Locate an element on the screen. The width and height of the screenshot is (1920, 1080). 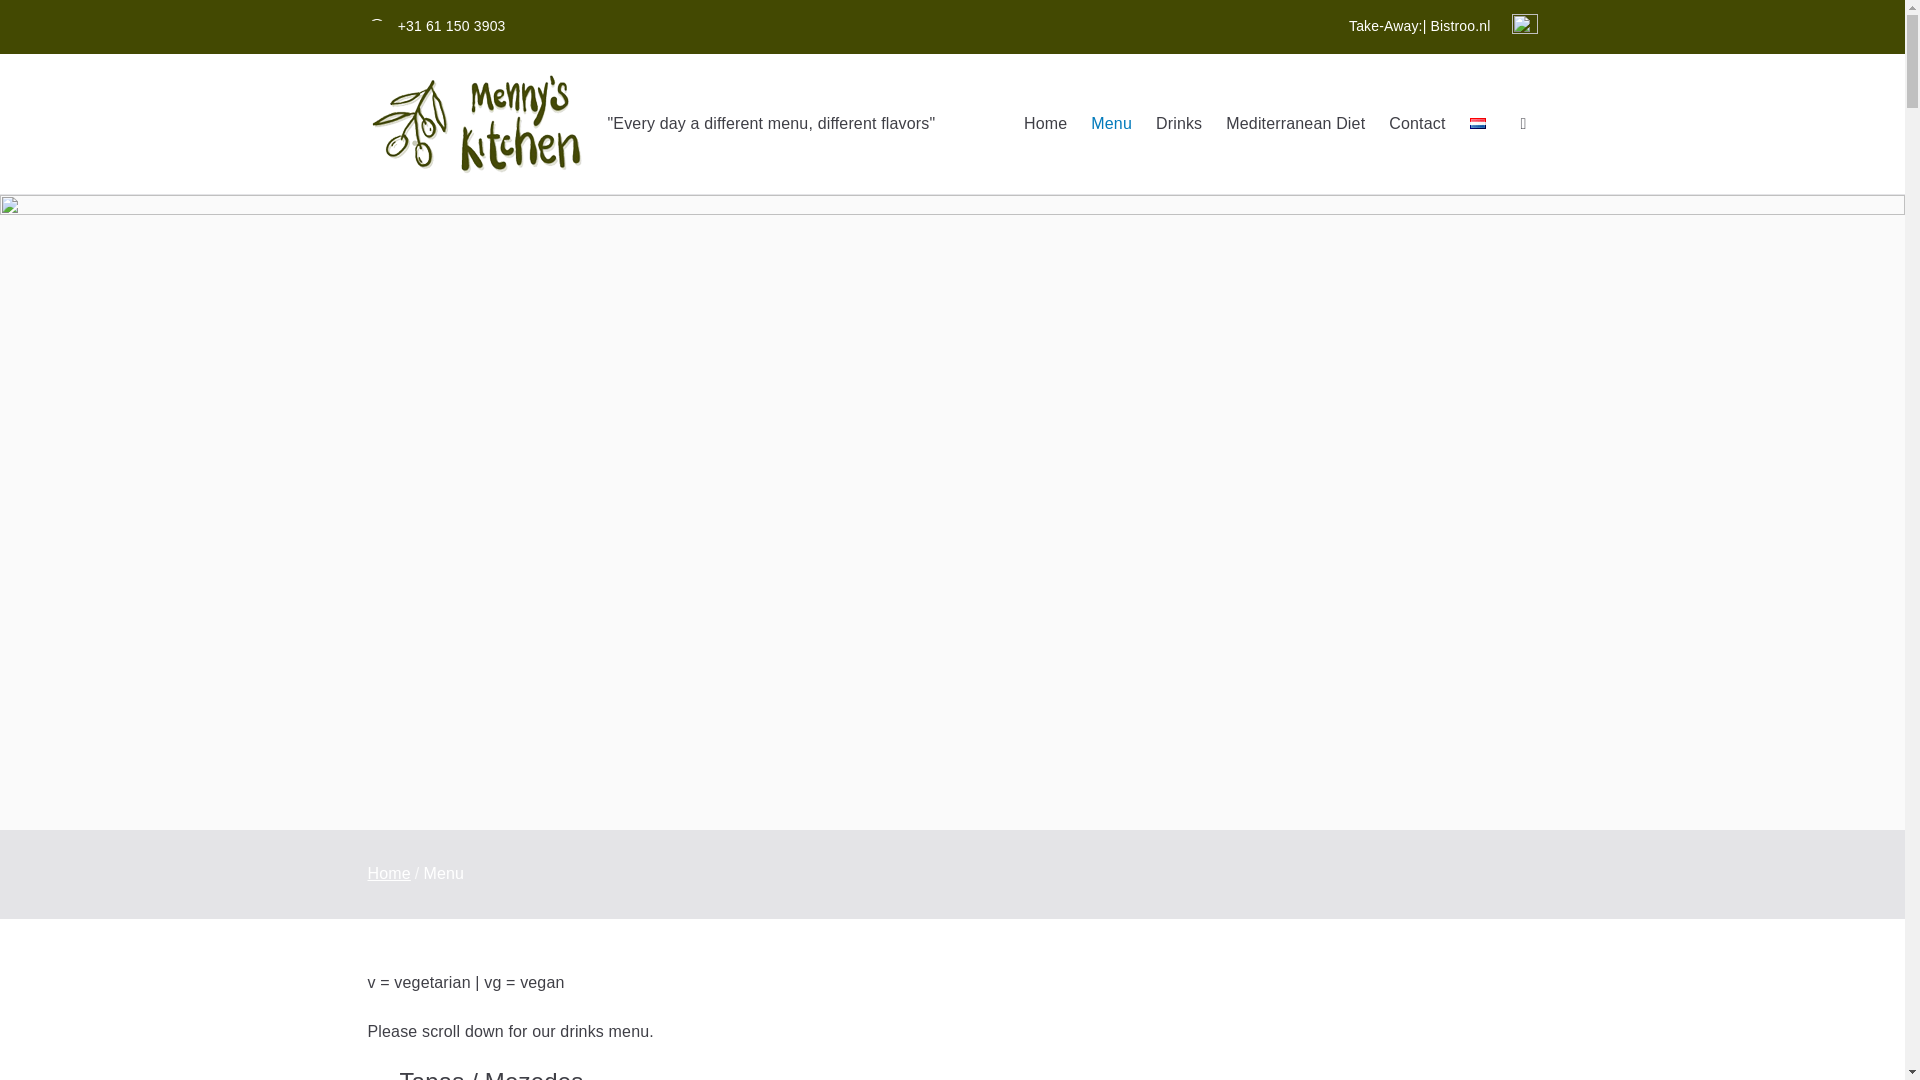
Bistroo.nl is located at coordinates (1460, 26).